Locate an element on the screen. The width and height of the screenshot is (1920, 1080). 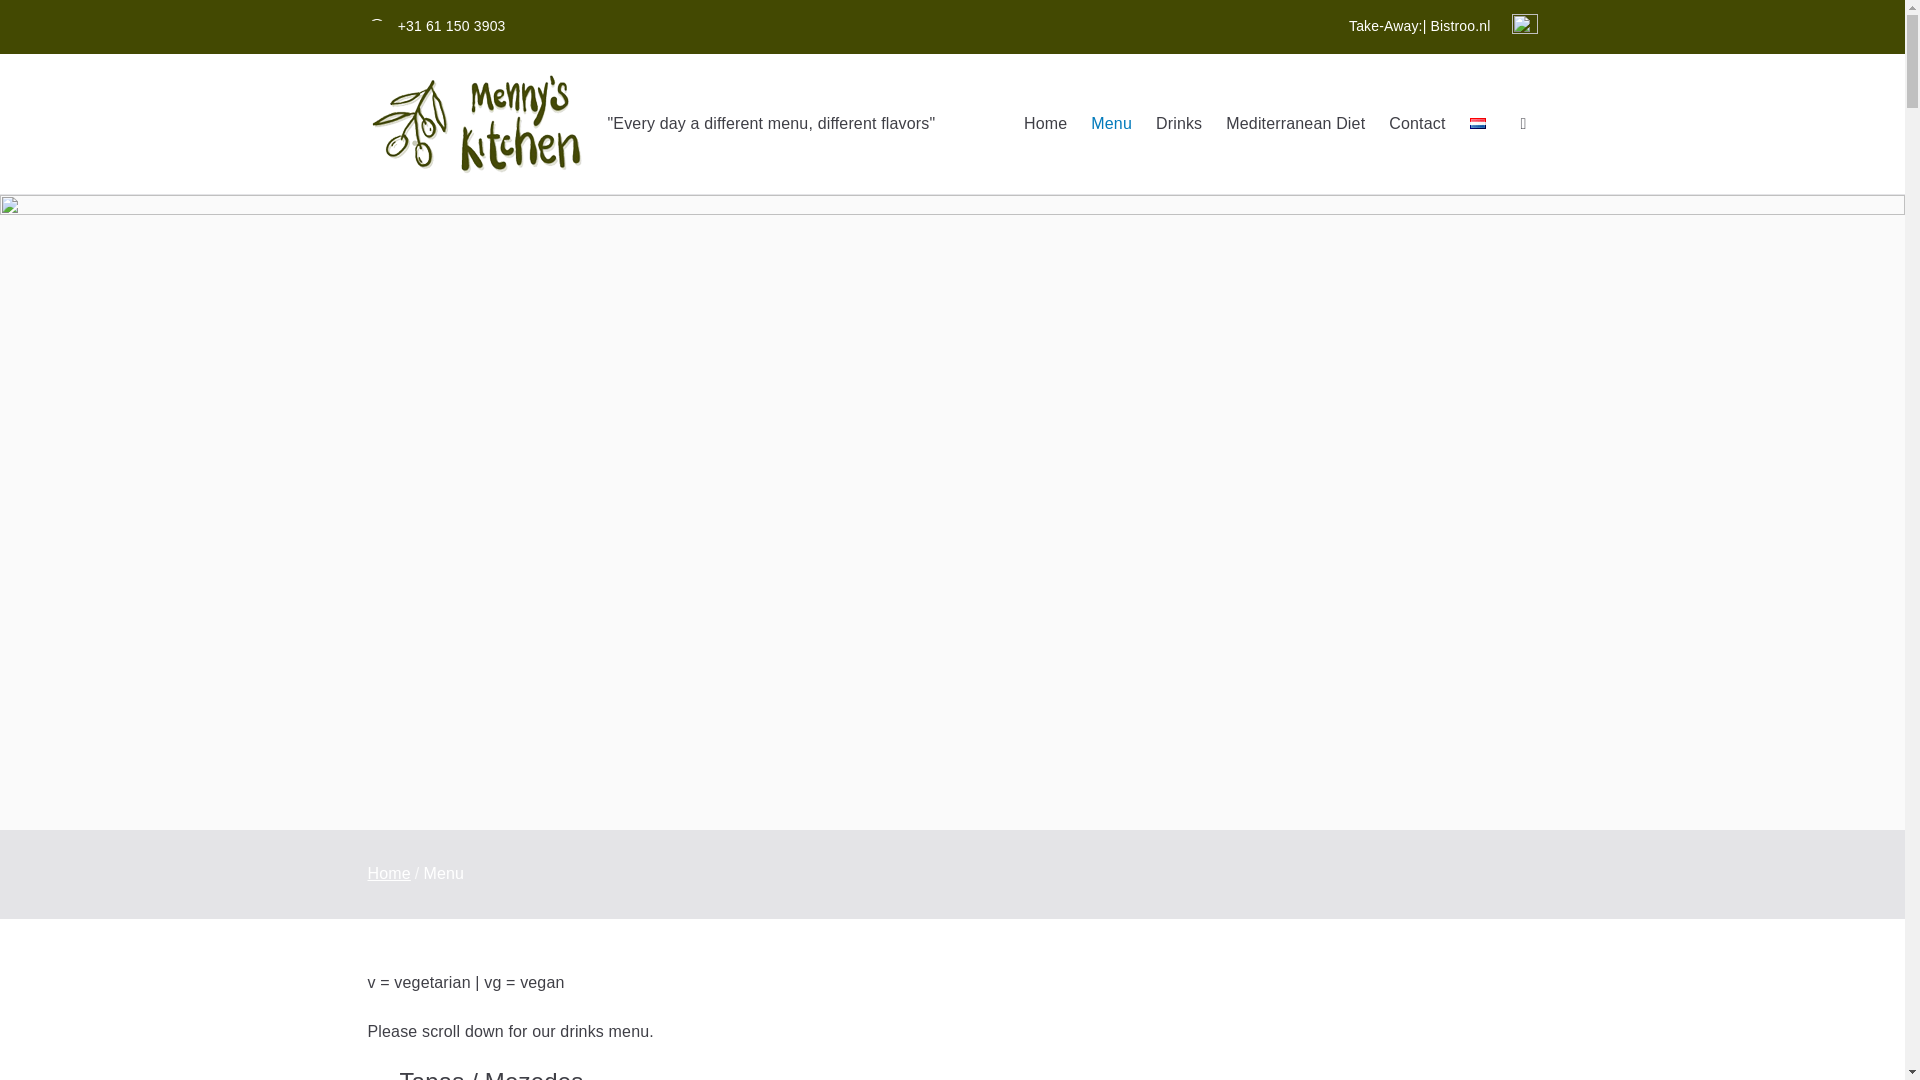
Bistroo.nl is located at coordinates (1460, 26).